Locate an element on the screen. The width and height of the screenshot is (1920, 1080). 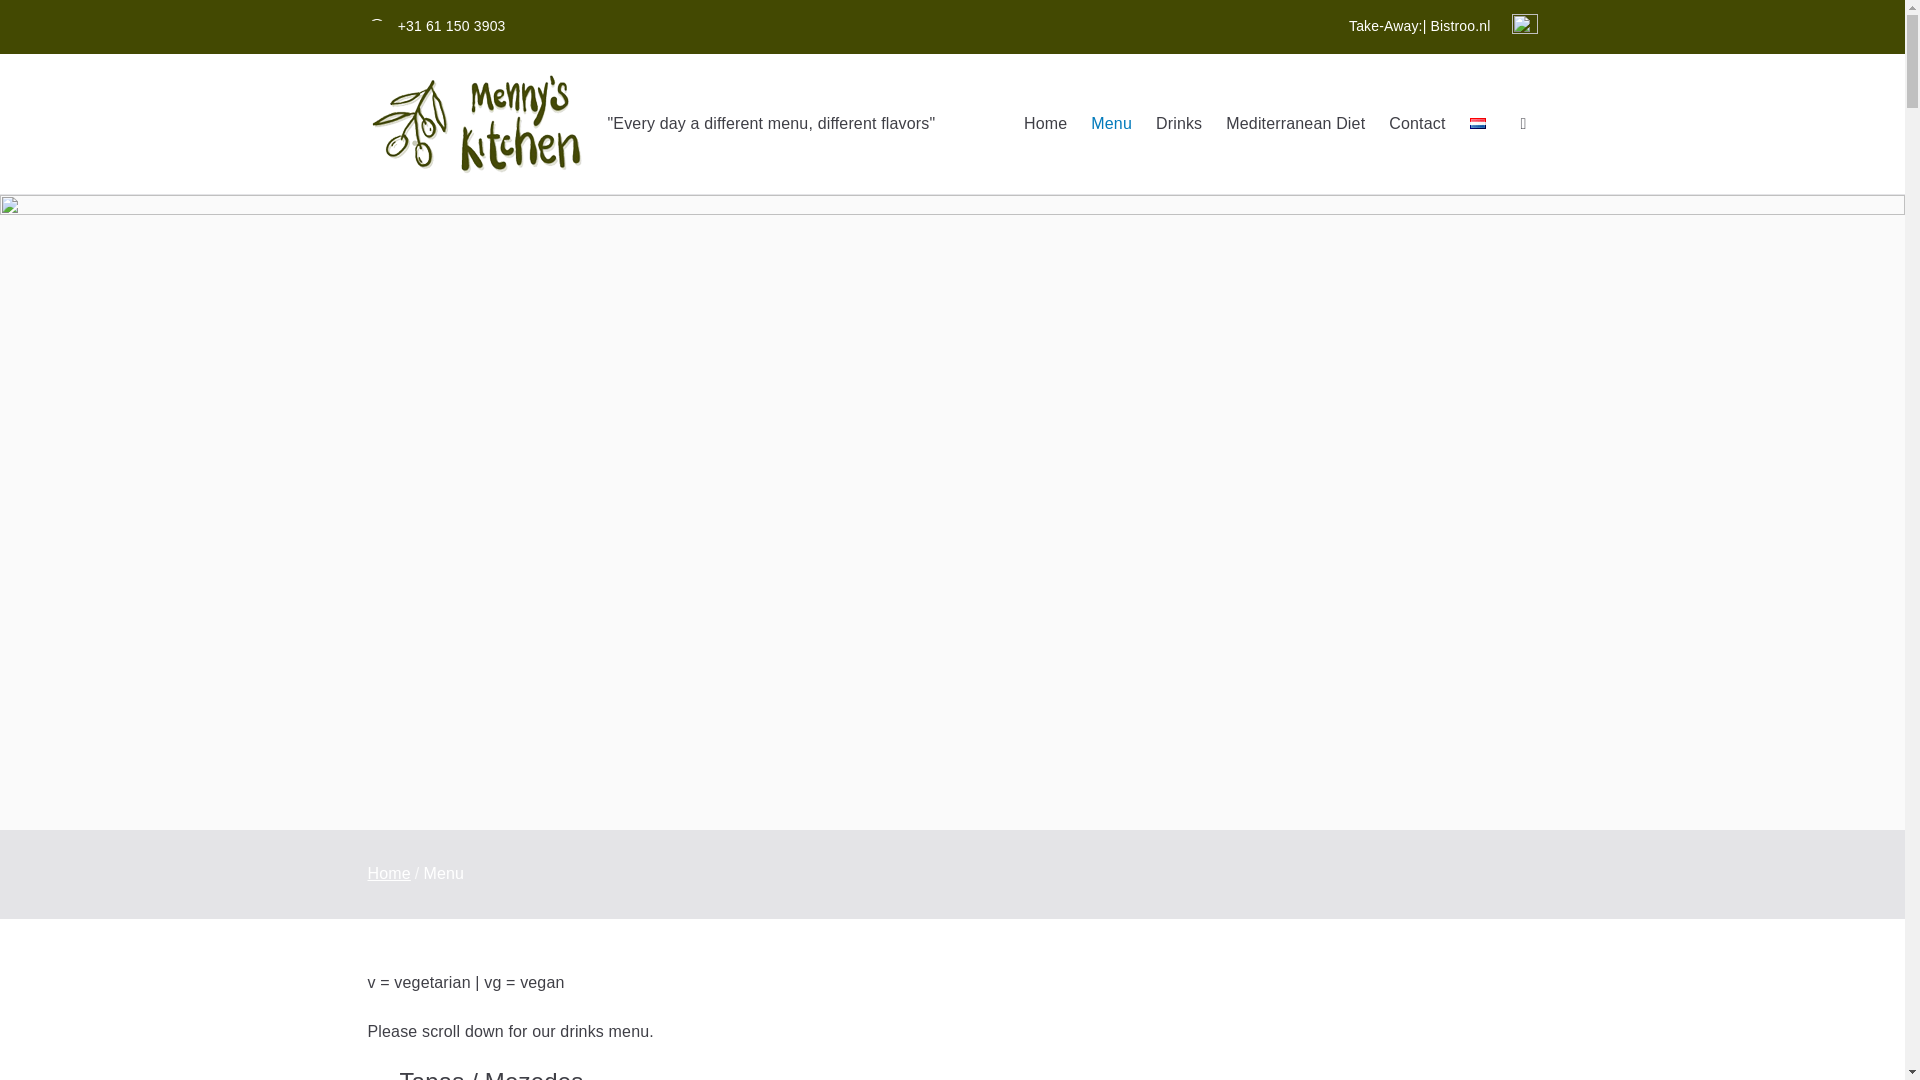
Bistroo.nl is located at coordinates (1460, 26).